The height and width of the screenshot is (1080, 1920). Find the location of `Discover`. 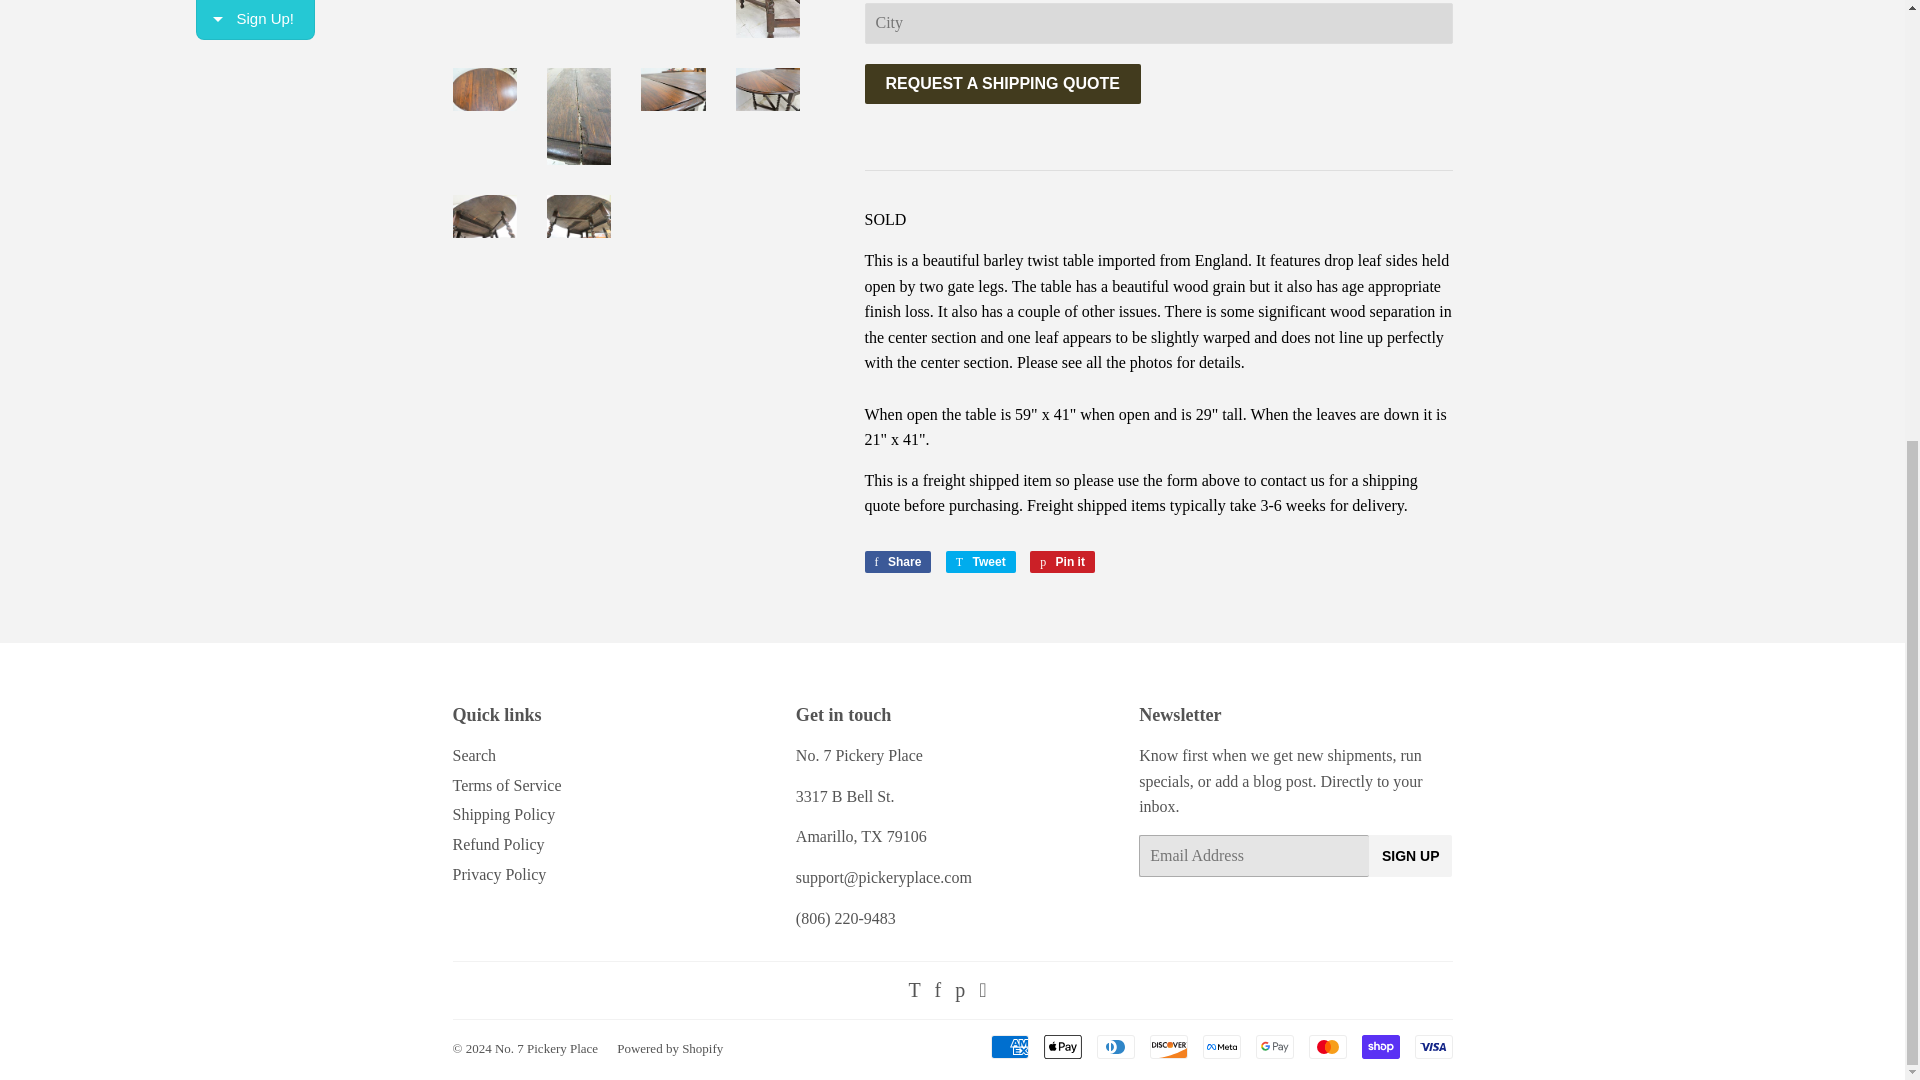

Discover is located at coordinates (1169, 1046).